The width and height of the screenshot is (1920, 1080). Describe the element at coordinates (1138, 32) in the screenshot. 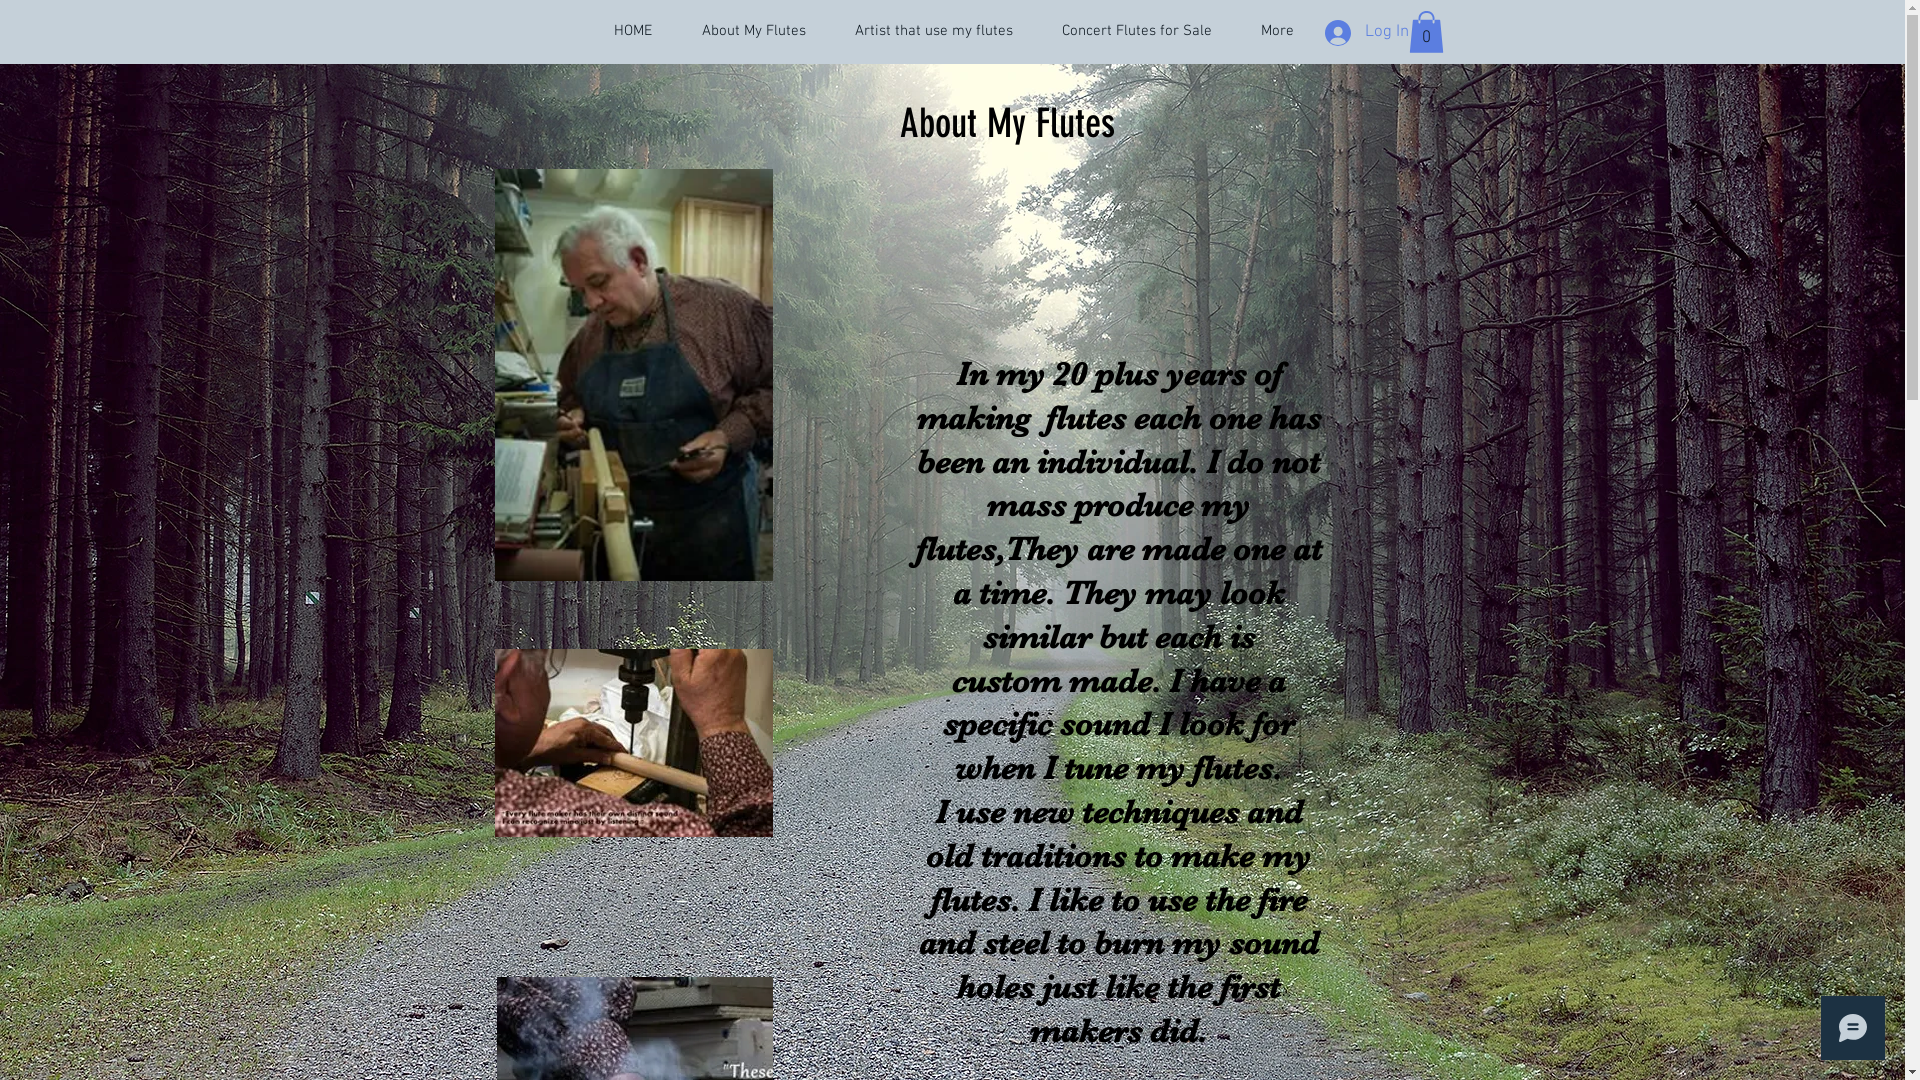

I see `Concert Flutes for Sale` at that location.